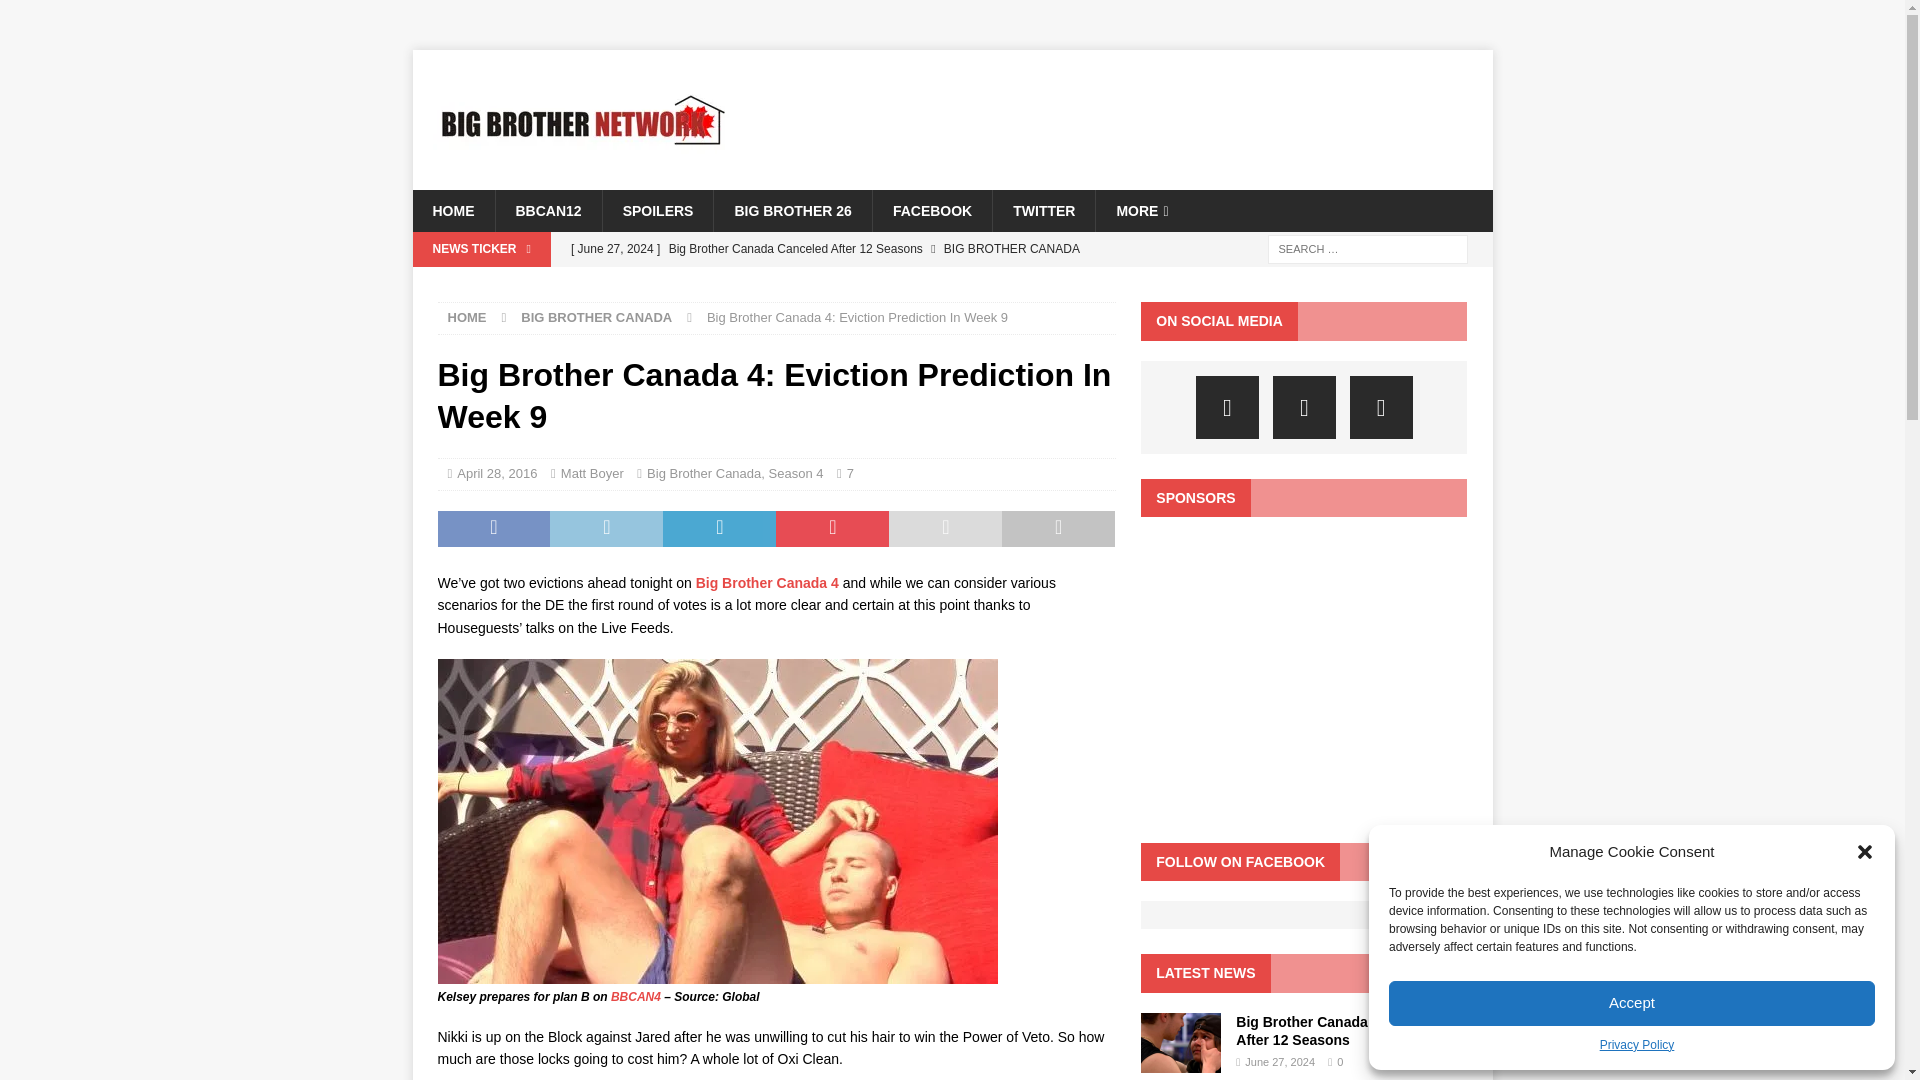 The width and height of the screenshot is (1920, 1080). Describe the element at coordinates (546, 211) in the screenshot. I see `BBCAN12` at that location.